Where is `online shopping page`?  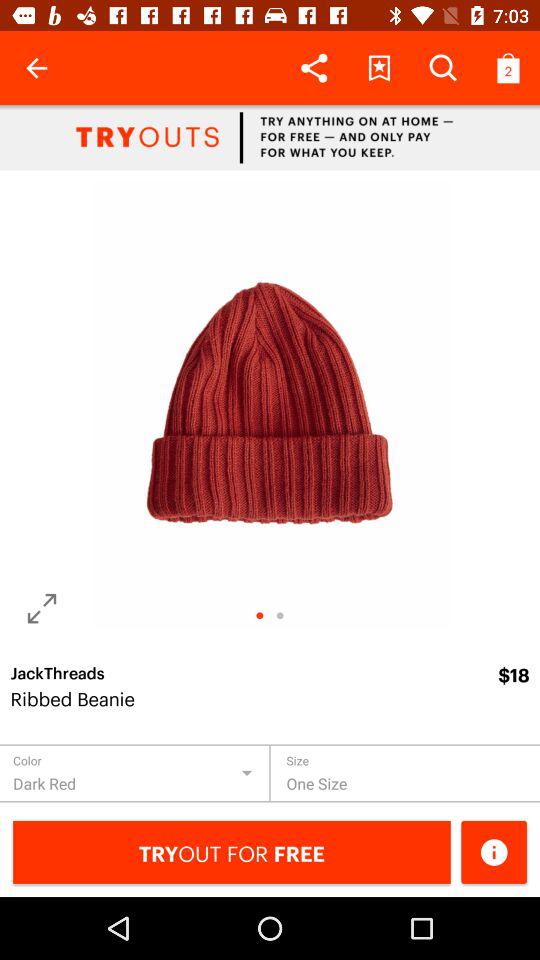
online shopping page is located at coordinates (270, 138).